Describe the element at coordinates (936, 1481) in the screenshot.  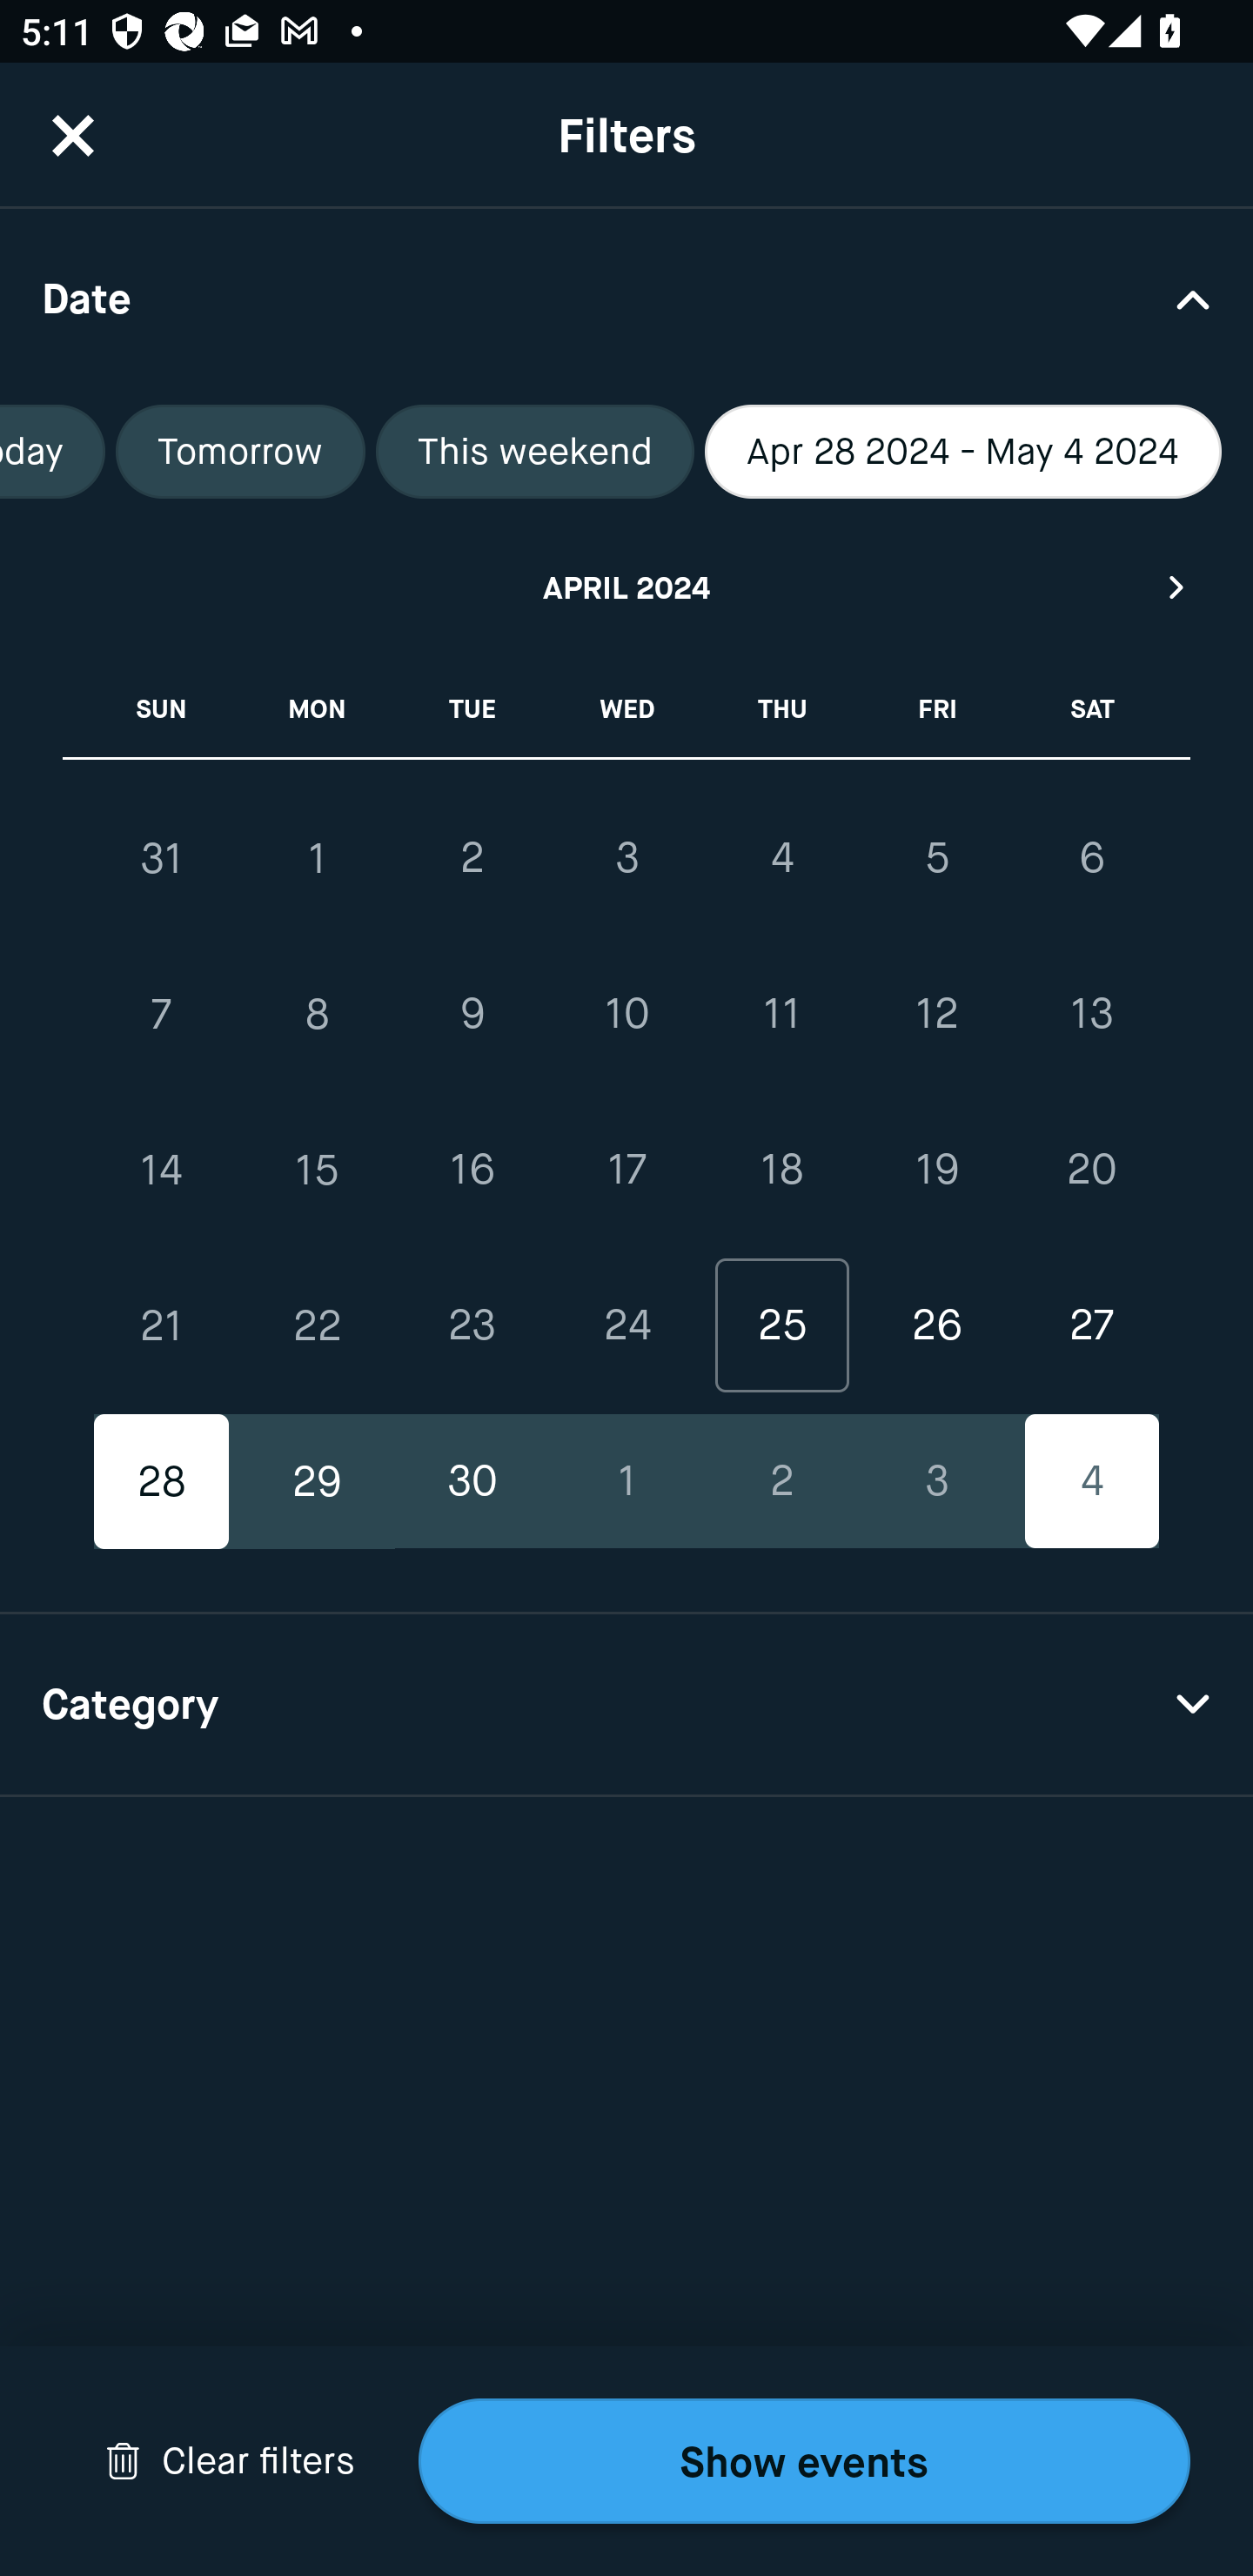
I see `3` at that location.